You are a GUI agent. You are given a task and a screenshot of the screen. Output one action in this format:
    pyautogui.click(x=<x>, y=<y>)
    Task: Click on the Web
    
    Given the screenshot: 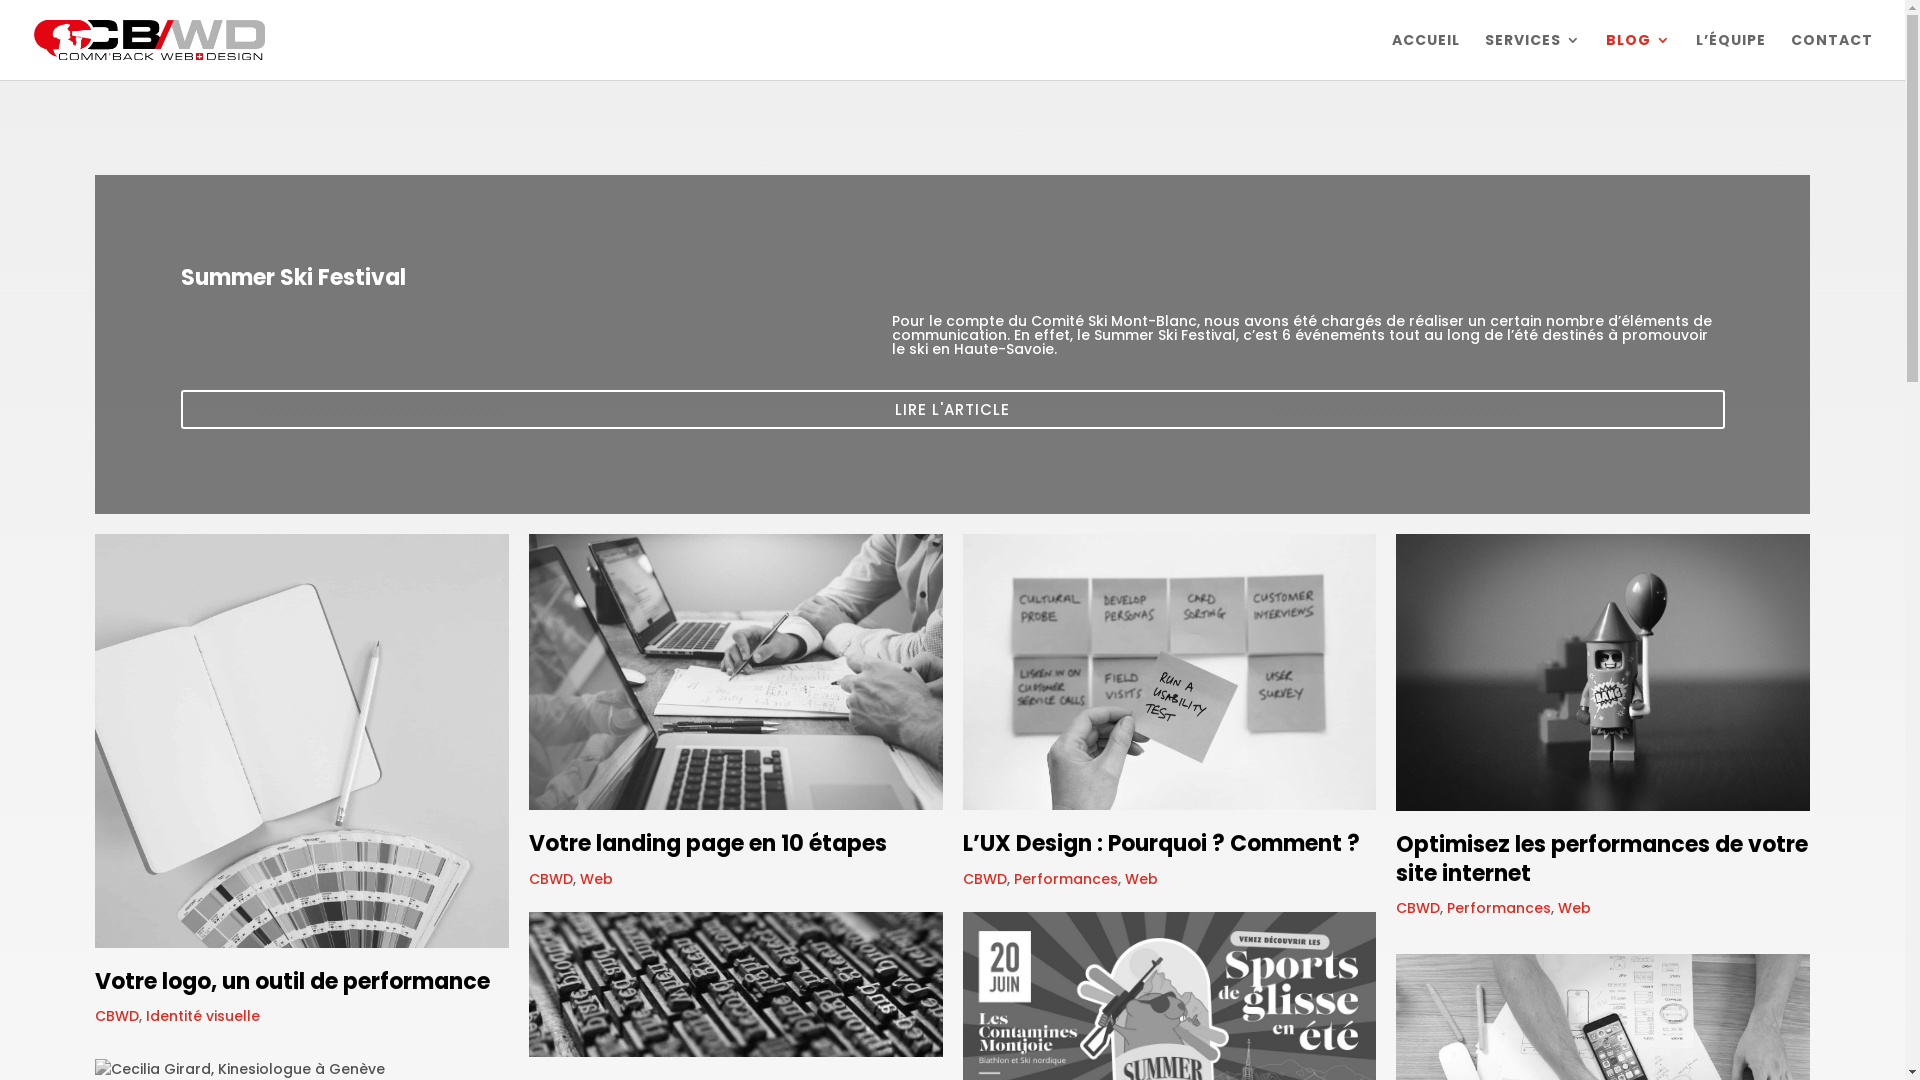 What is the action you would take?
    pyautogui.click(x=596, y=879)
    